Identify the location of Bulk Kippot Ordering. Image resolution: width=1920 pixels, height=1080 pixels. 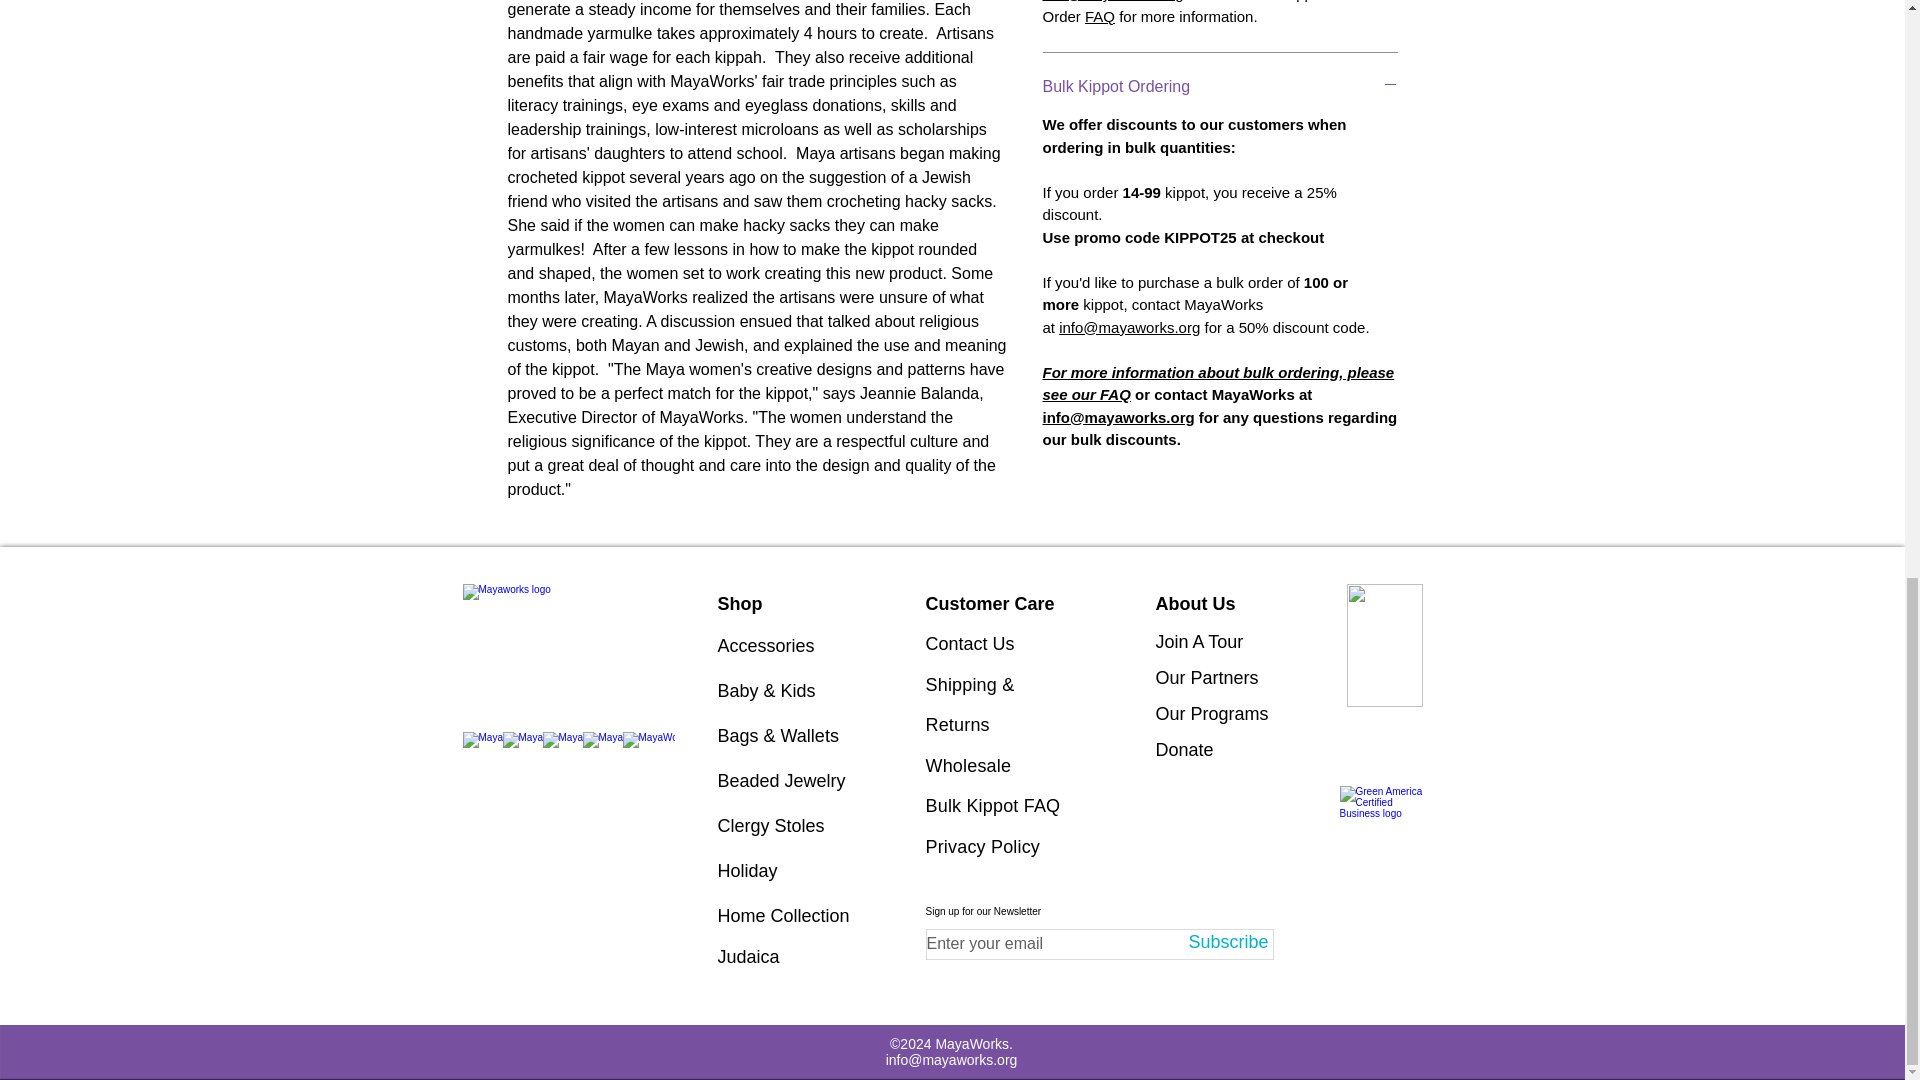
(1220, 86).